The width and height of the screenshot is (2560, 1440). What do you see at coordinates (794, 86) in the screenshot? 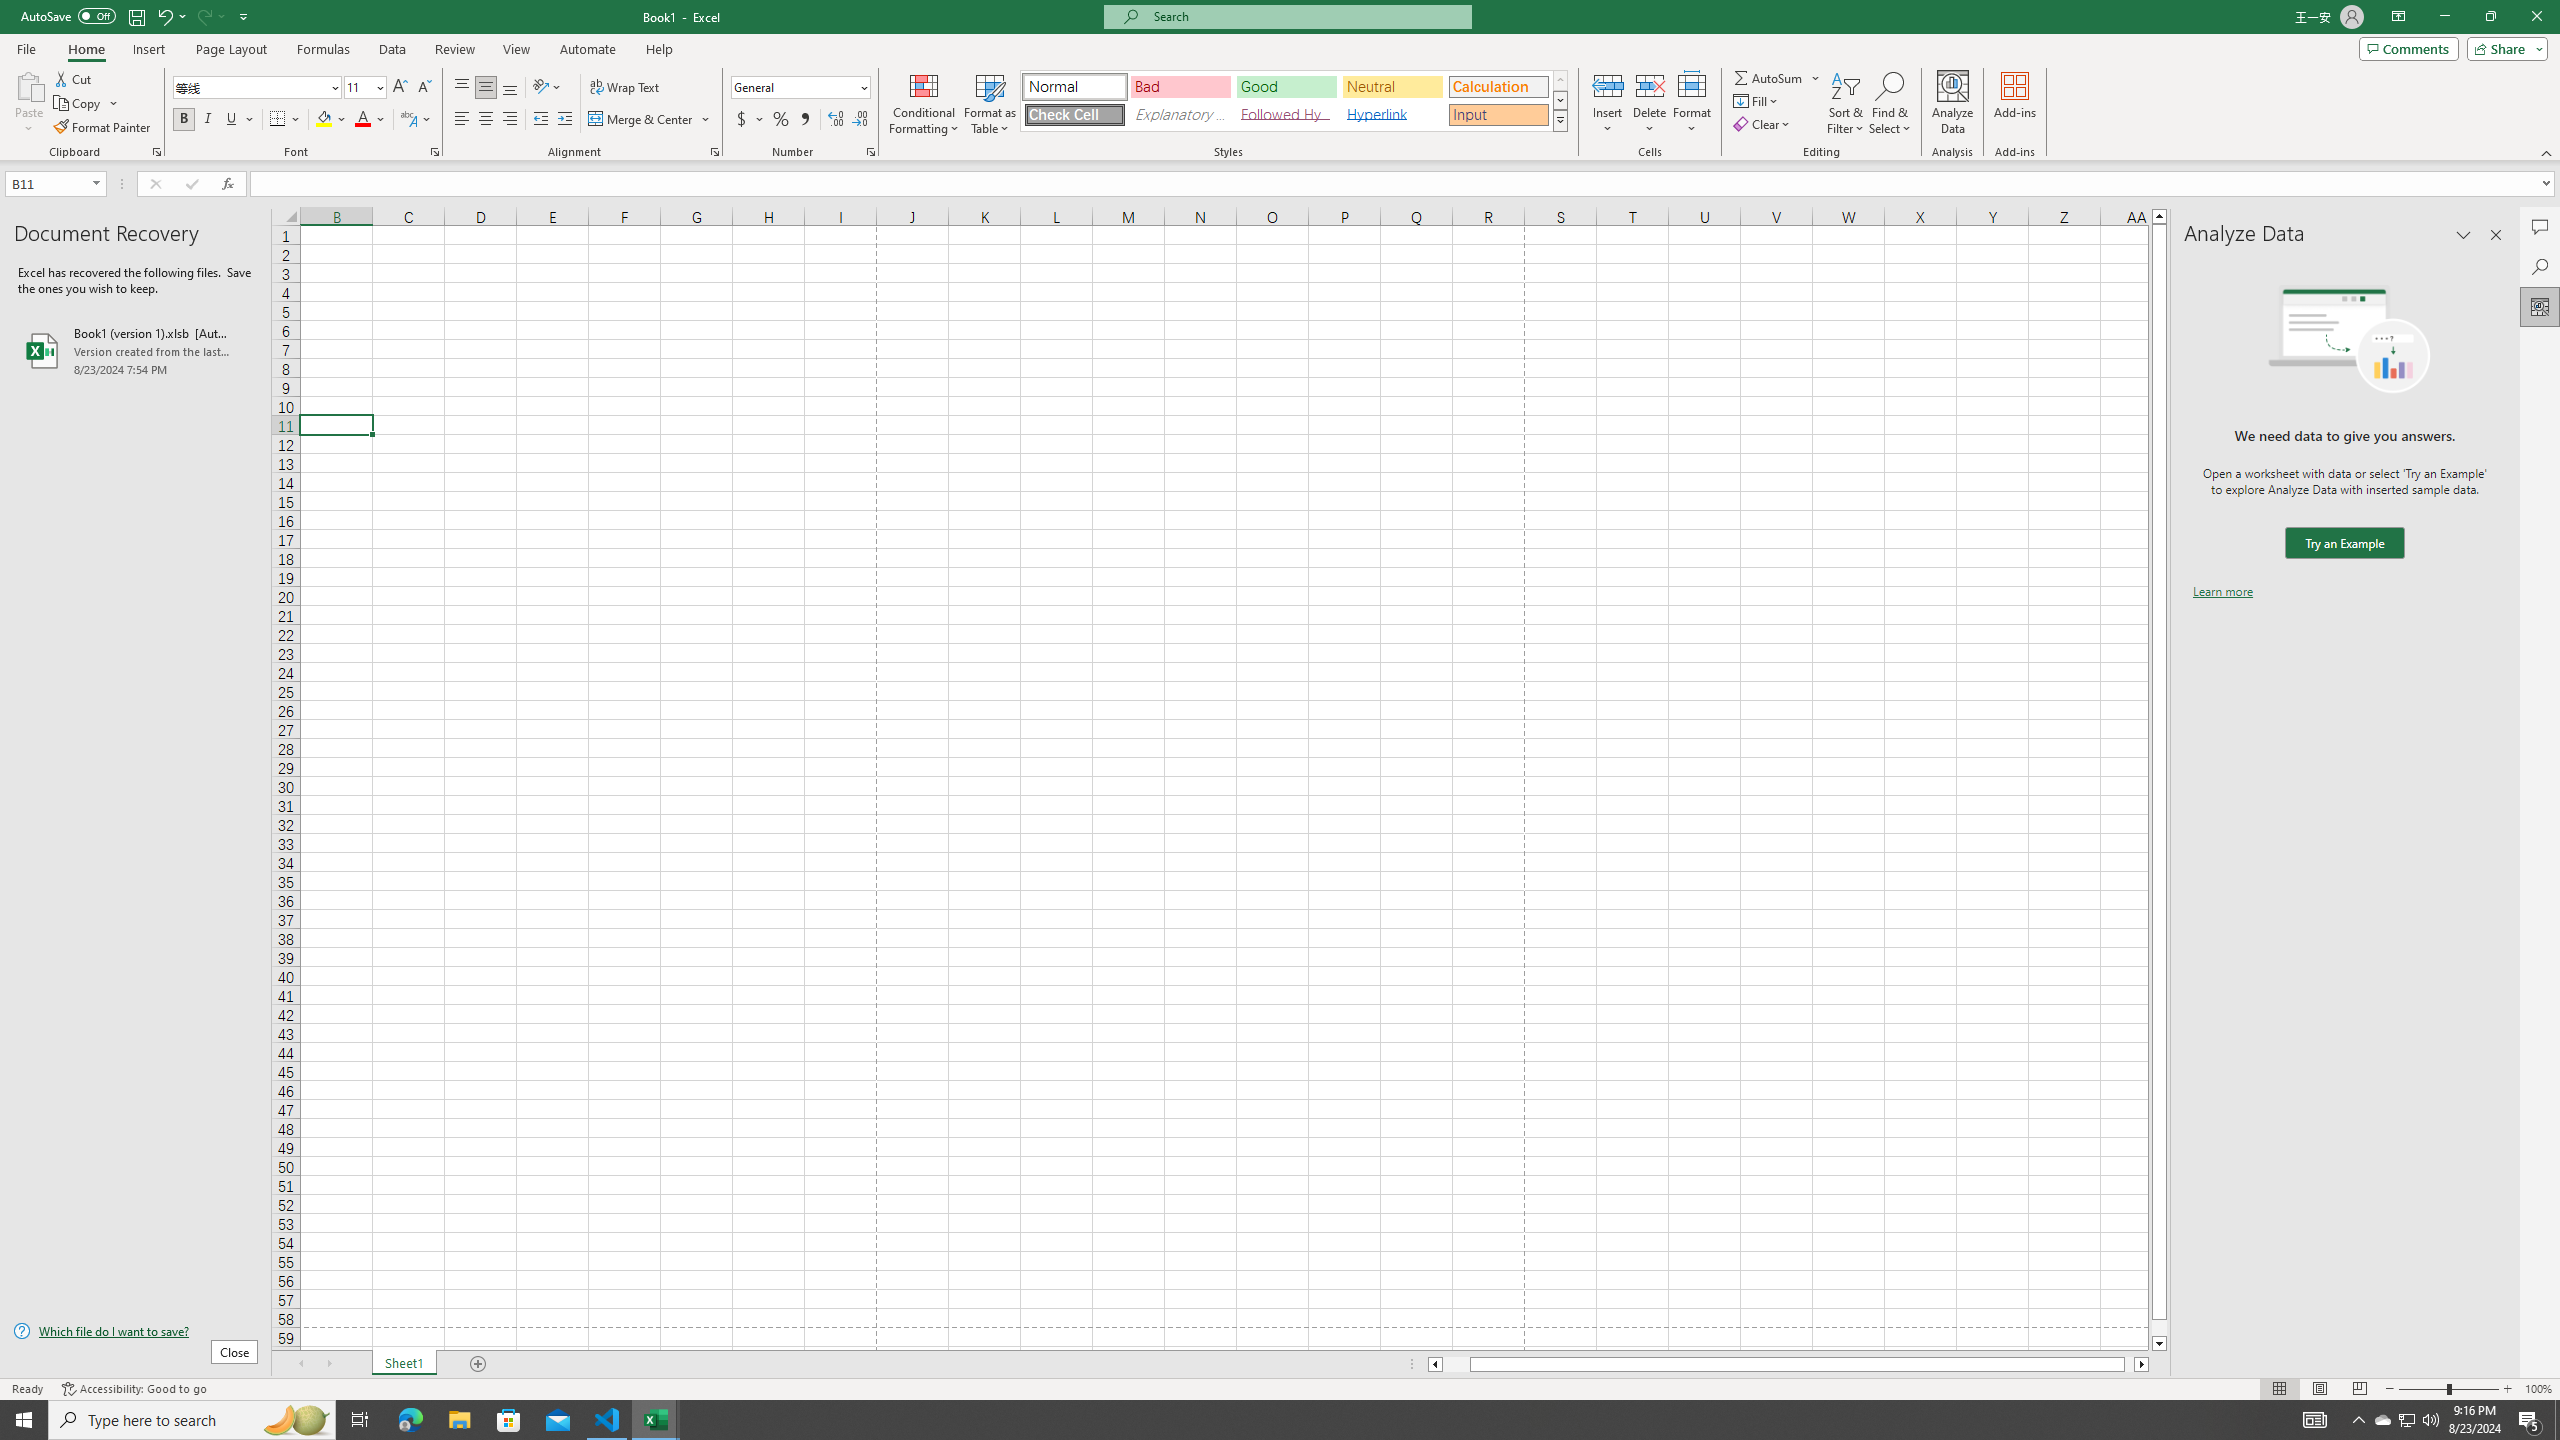
I see `Number Format` at bounding box center [794, 86].